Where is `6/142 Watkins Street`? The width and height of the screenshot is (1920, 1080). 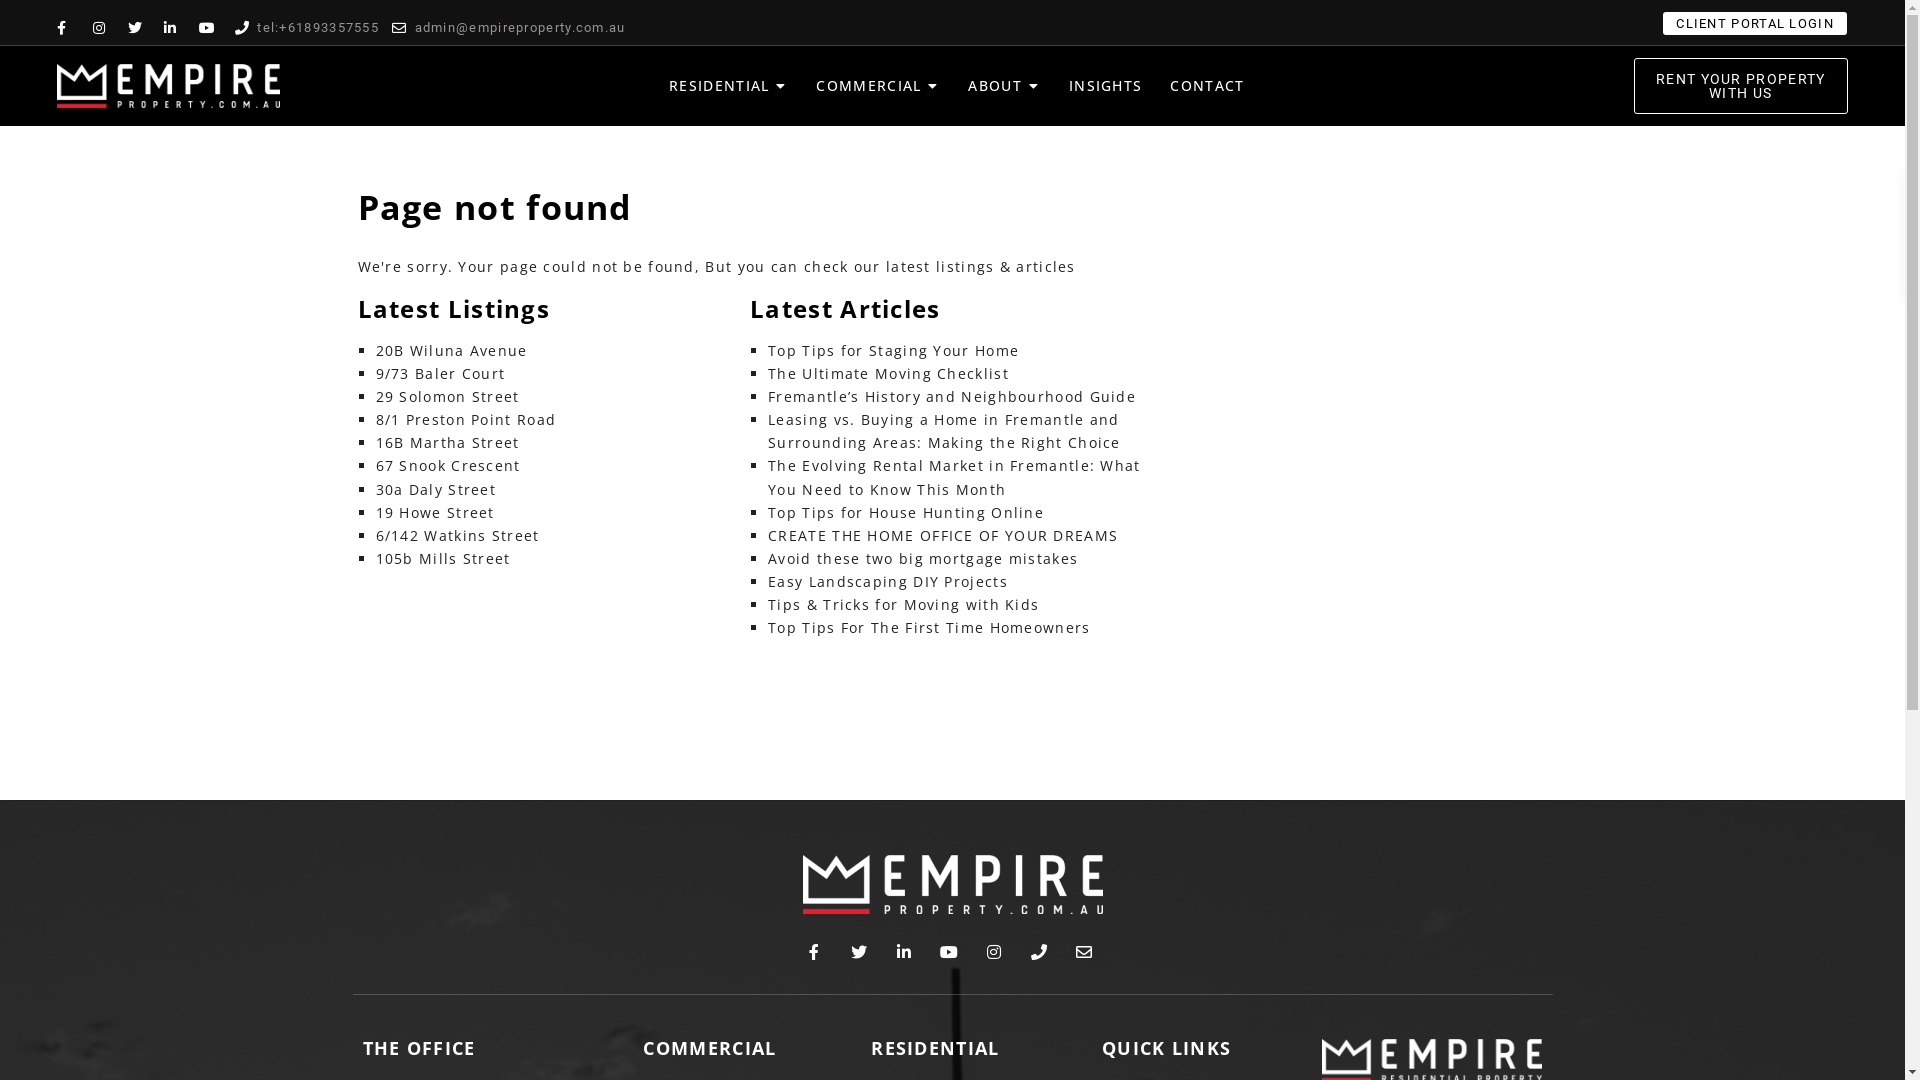
6/142 Watkins Street is located at coordinates (458, 536).